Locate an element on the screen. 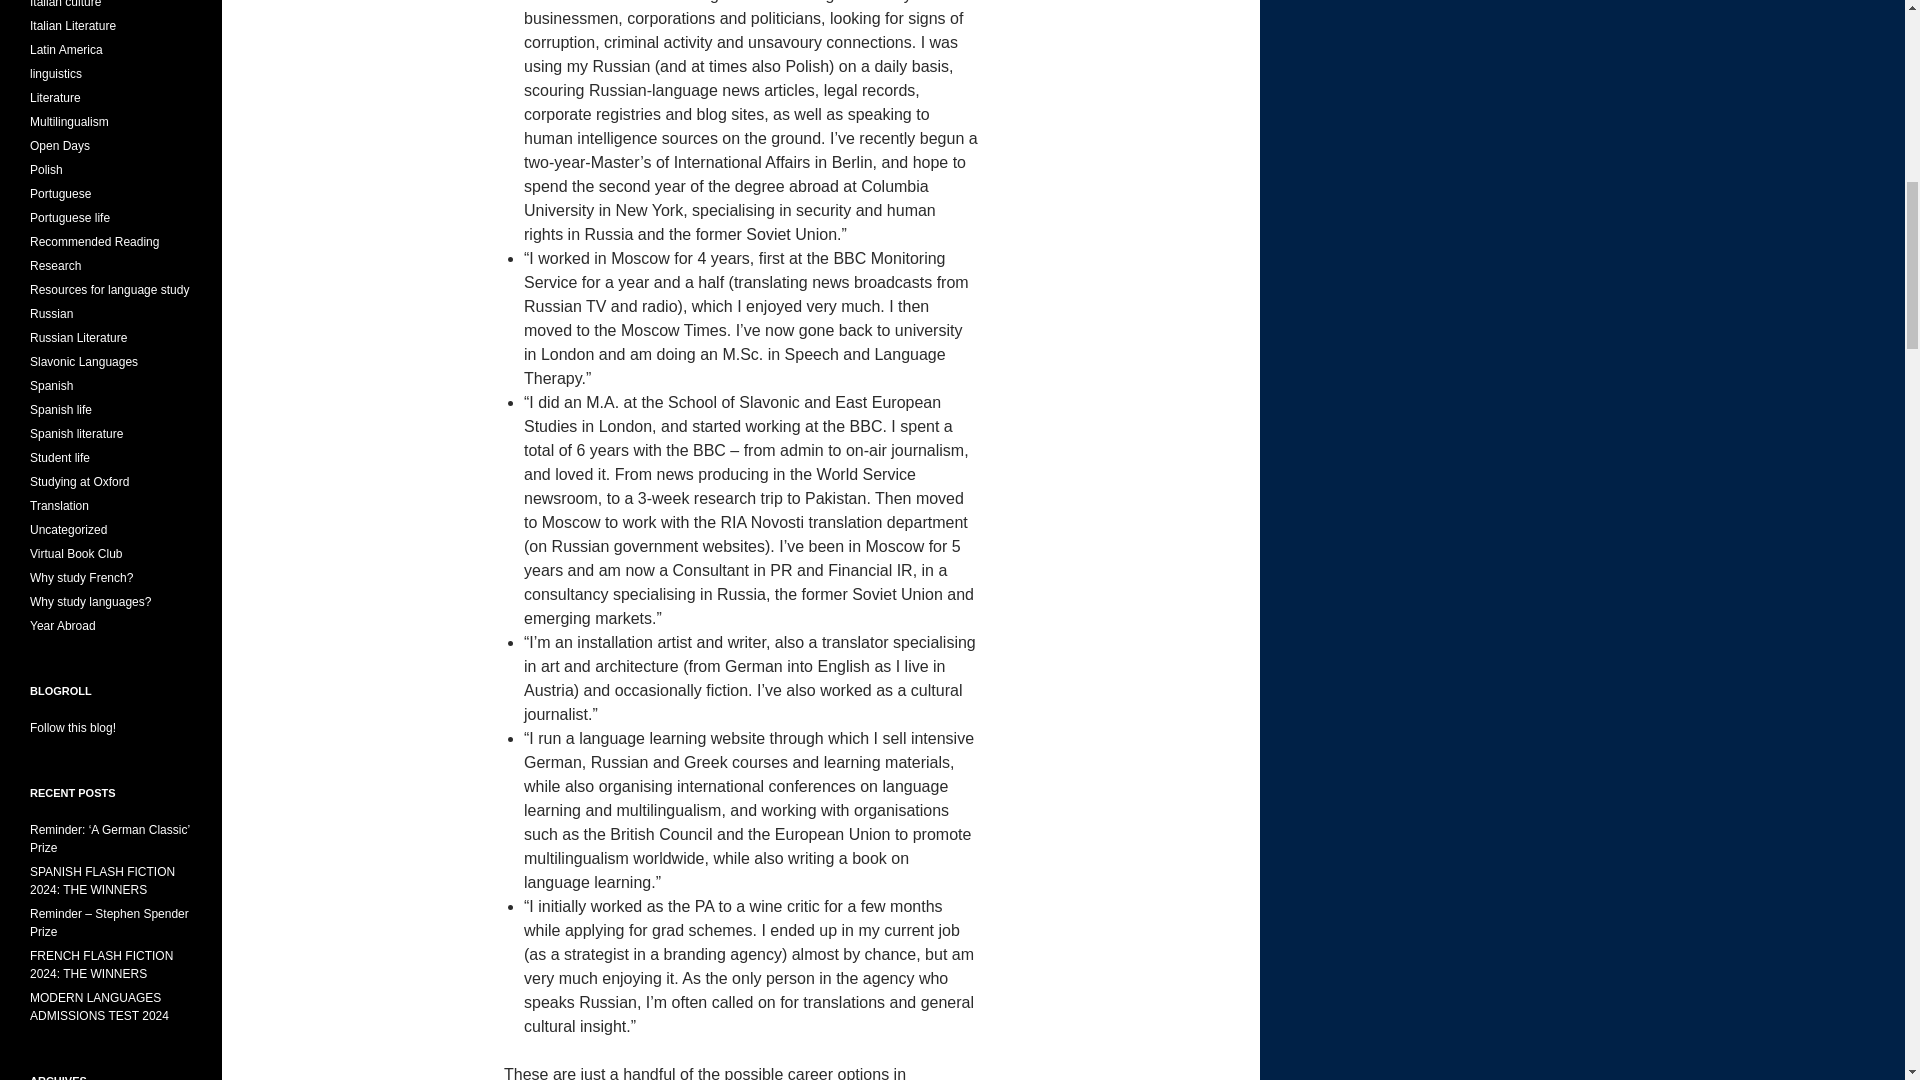 This screenshot has width=1920, height=1080. Receive an email alert for new posts on the blog  is located at coordinates (72, 728).